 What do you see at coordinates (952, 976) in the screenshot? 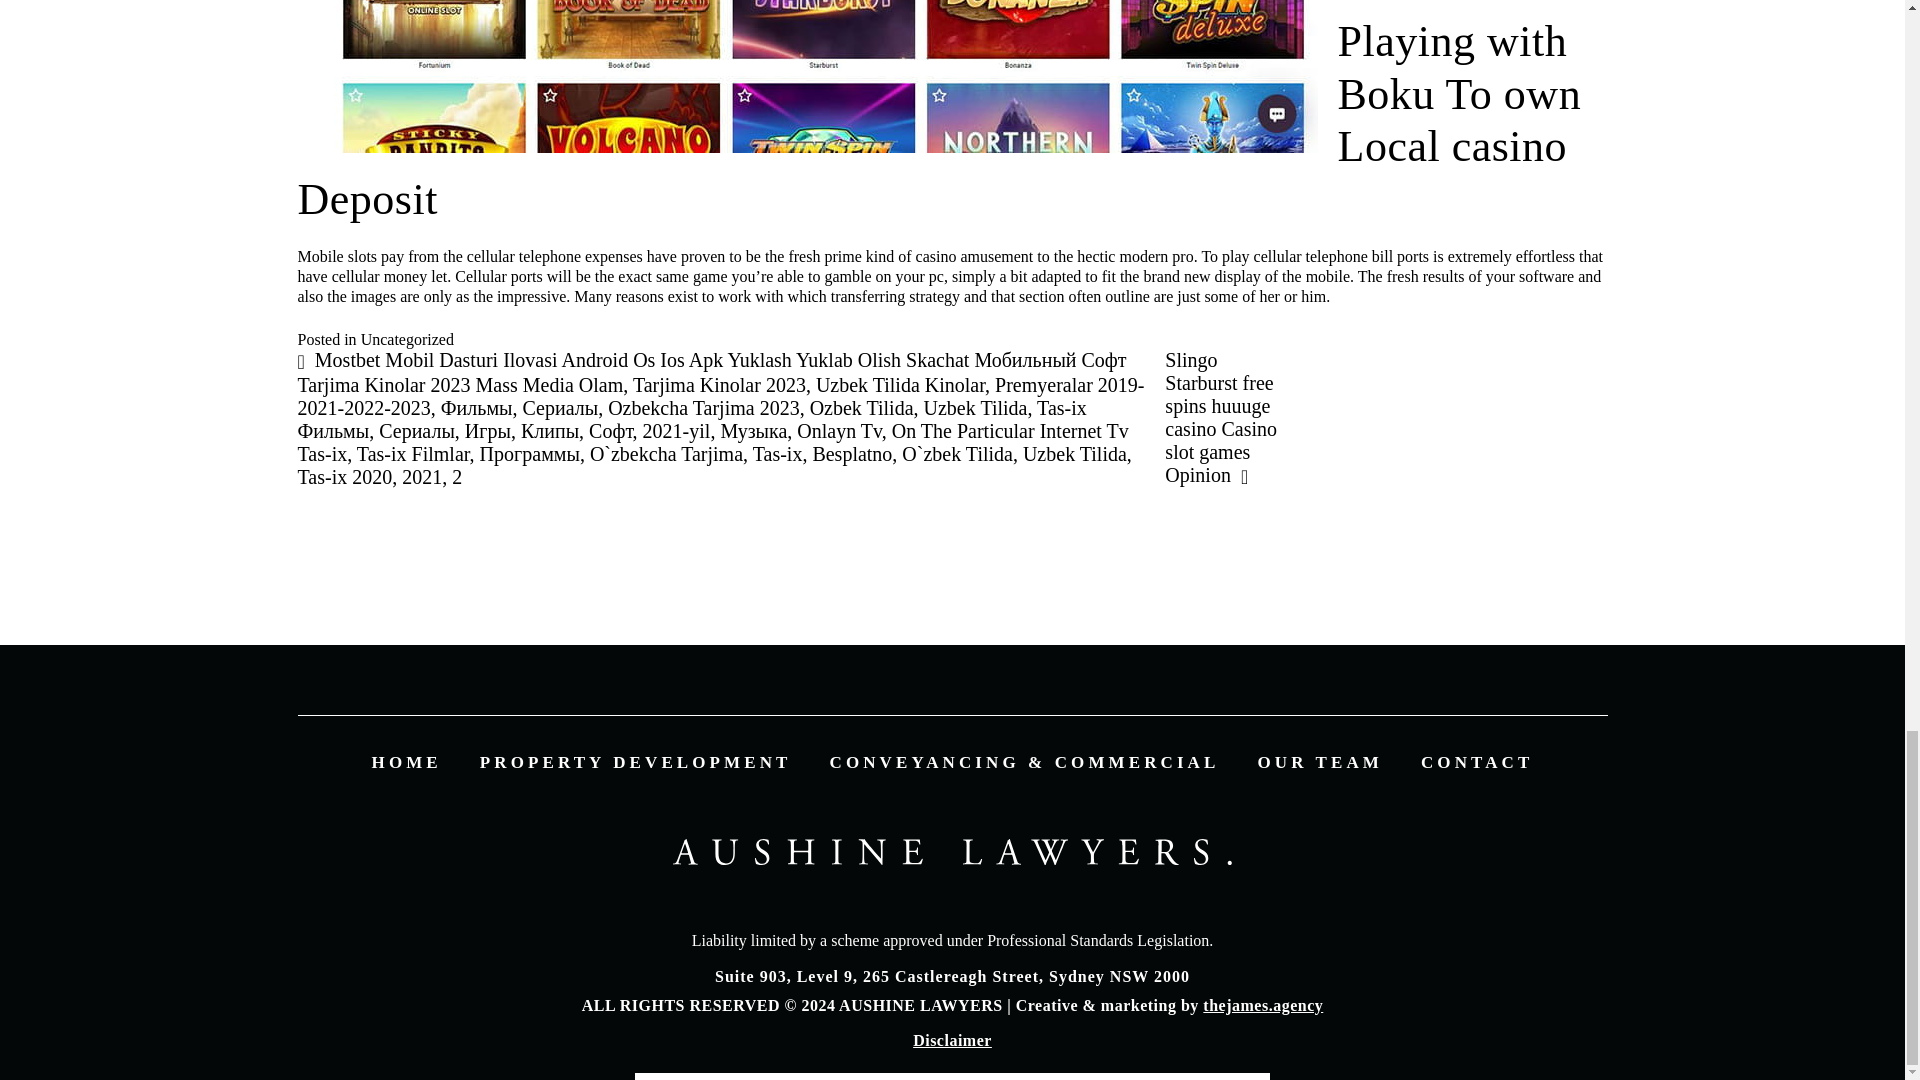
I see `Suite 903, Level 9, 265 Castlereagh Street, Sydney NSW 2000` at bounding box center [952, 976].